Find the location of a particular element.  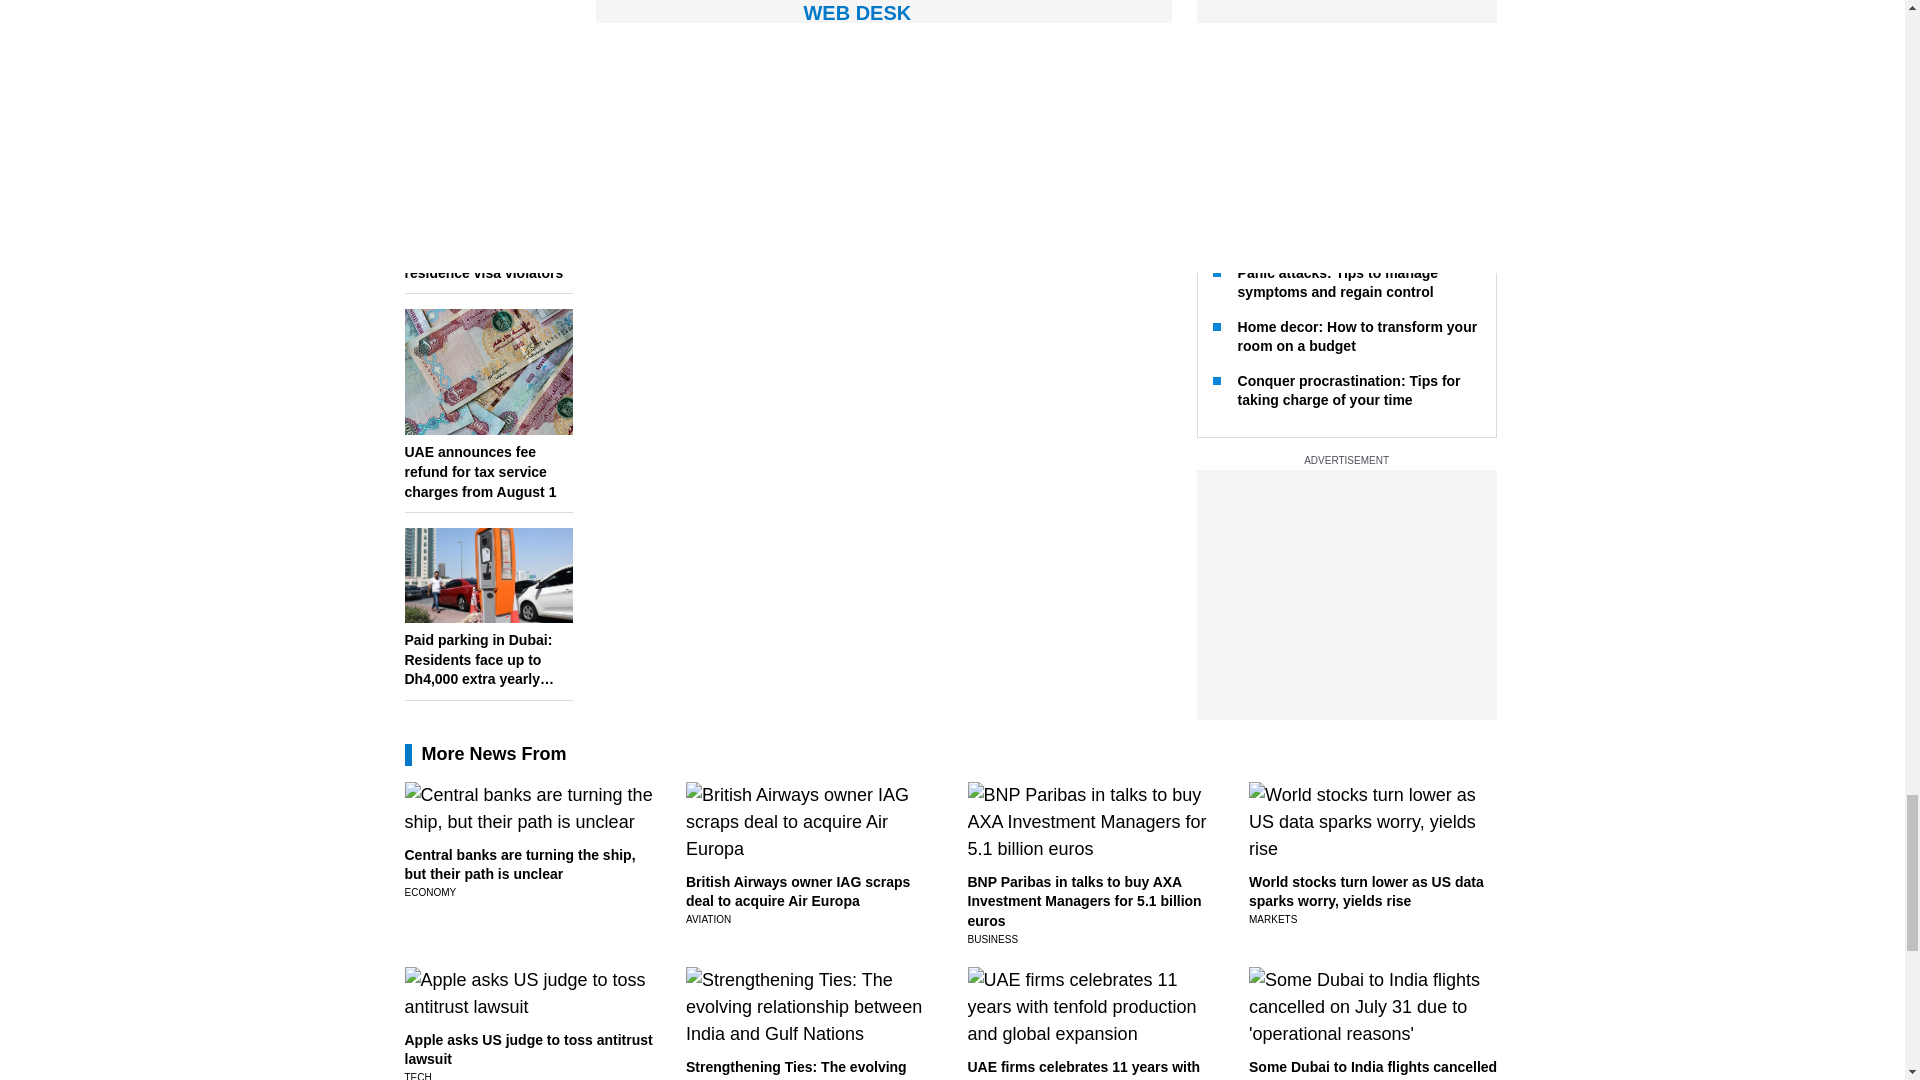

British Airways owner IAG scraps deal to acquire Air Europa is located at coordinates (798, 892).